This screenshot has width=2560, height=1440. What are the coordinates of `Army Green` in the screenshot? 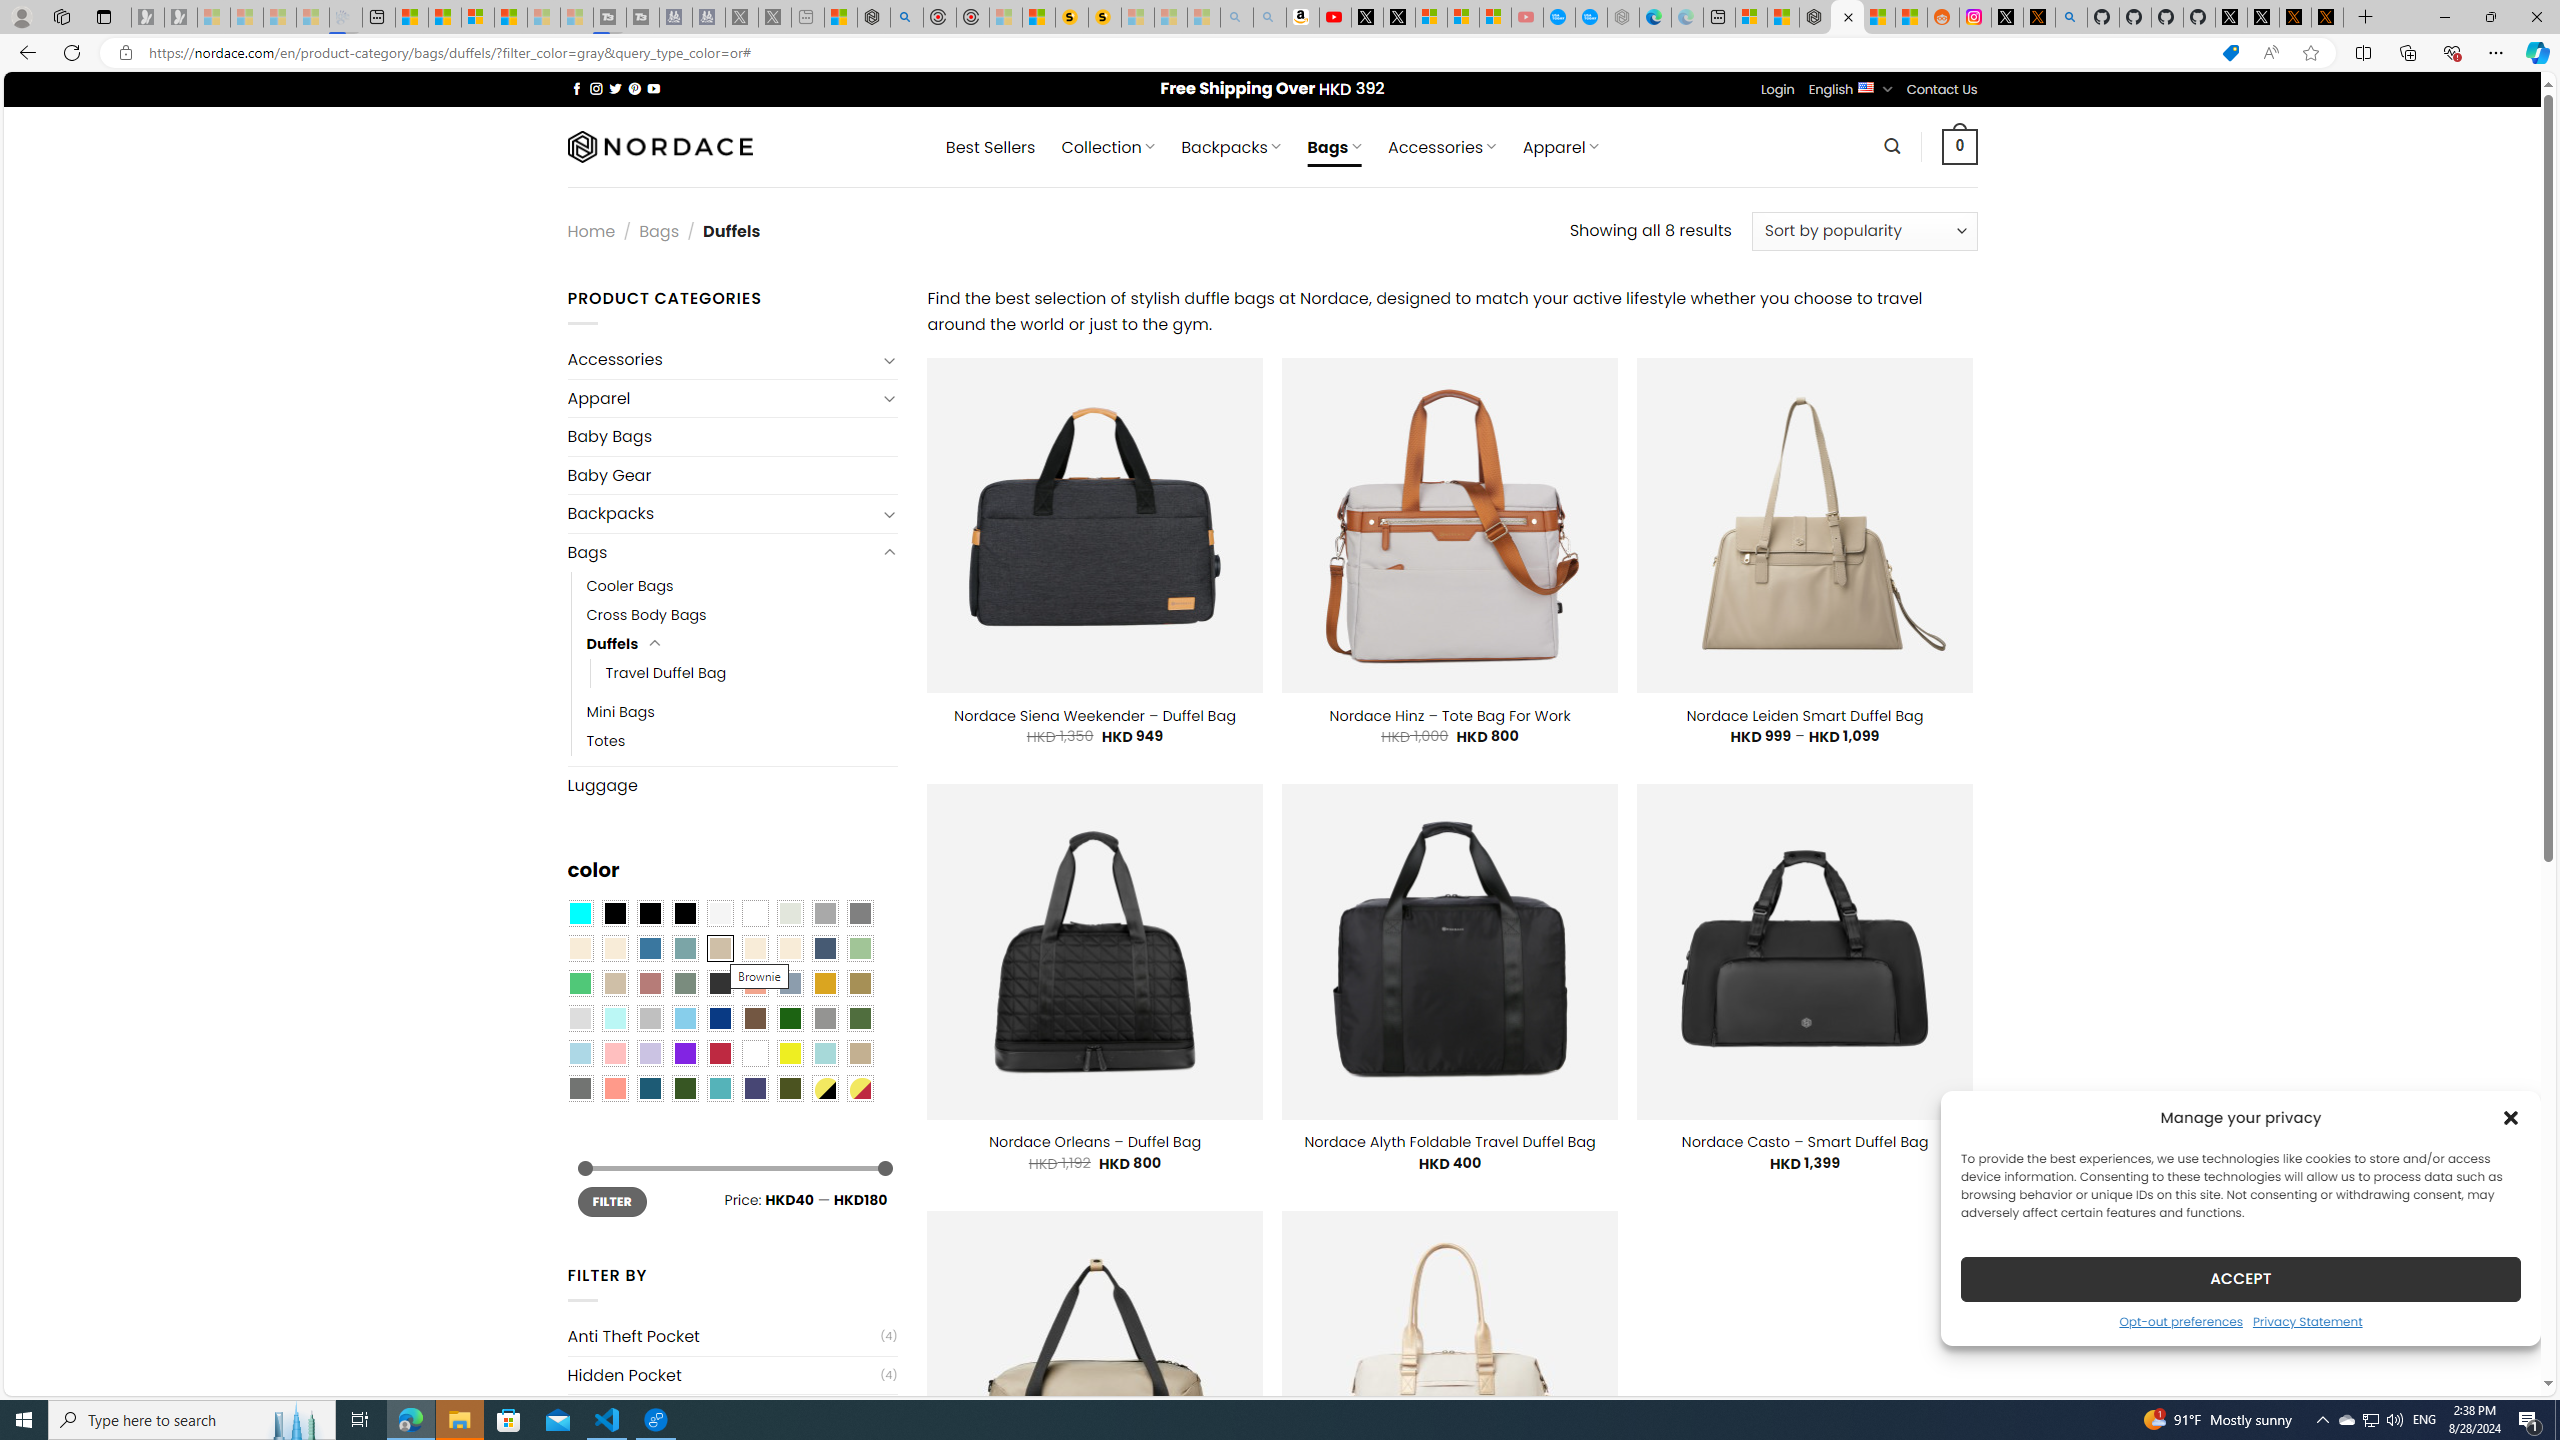 It's located at (790, 1088).